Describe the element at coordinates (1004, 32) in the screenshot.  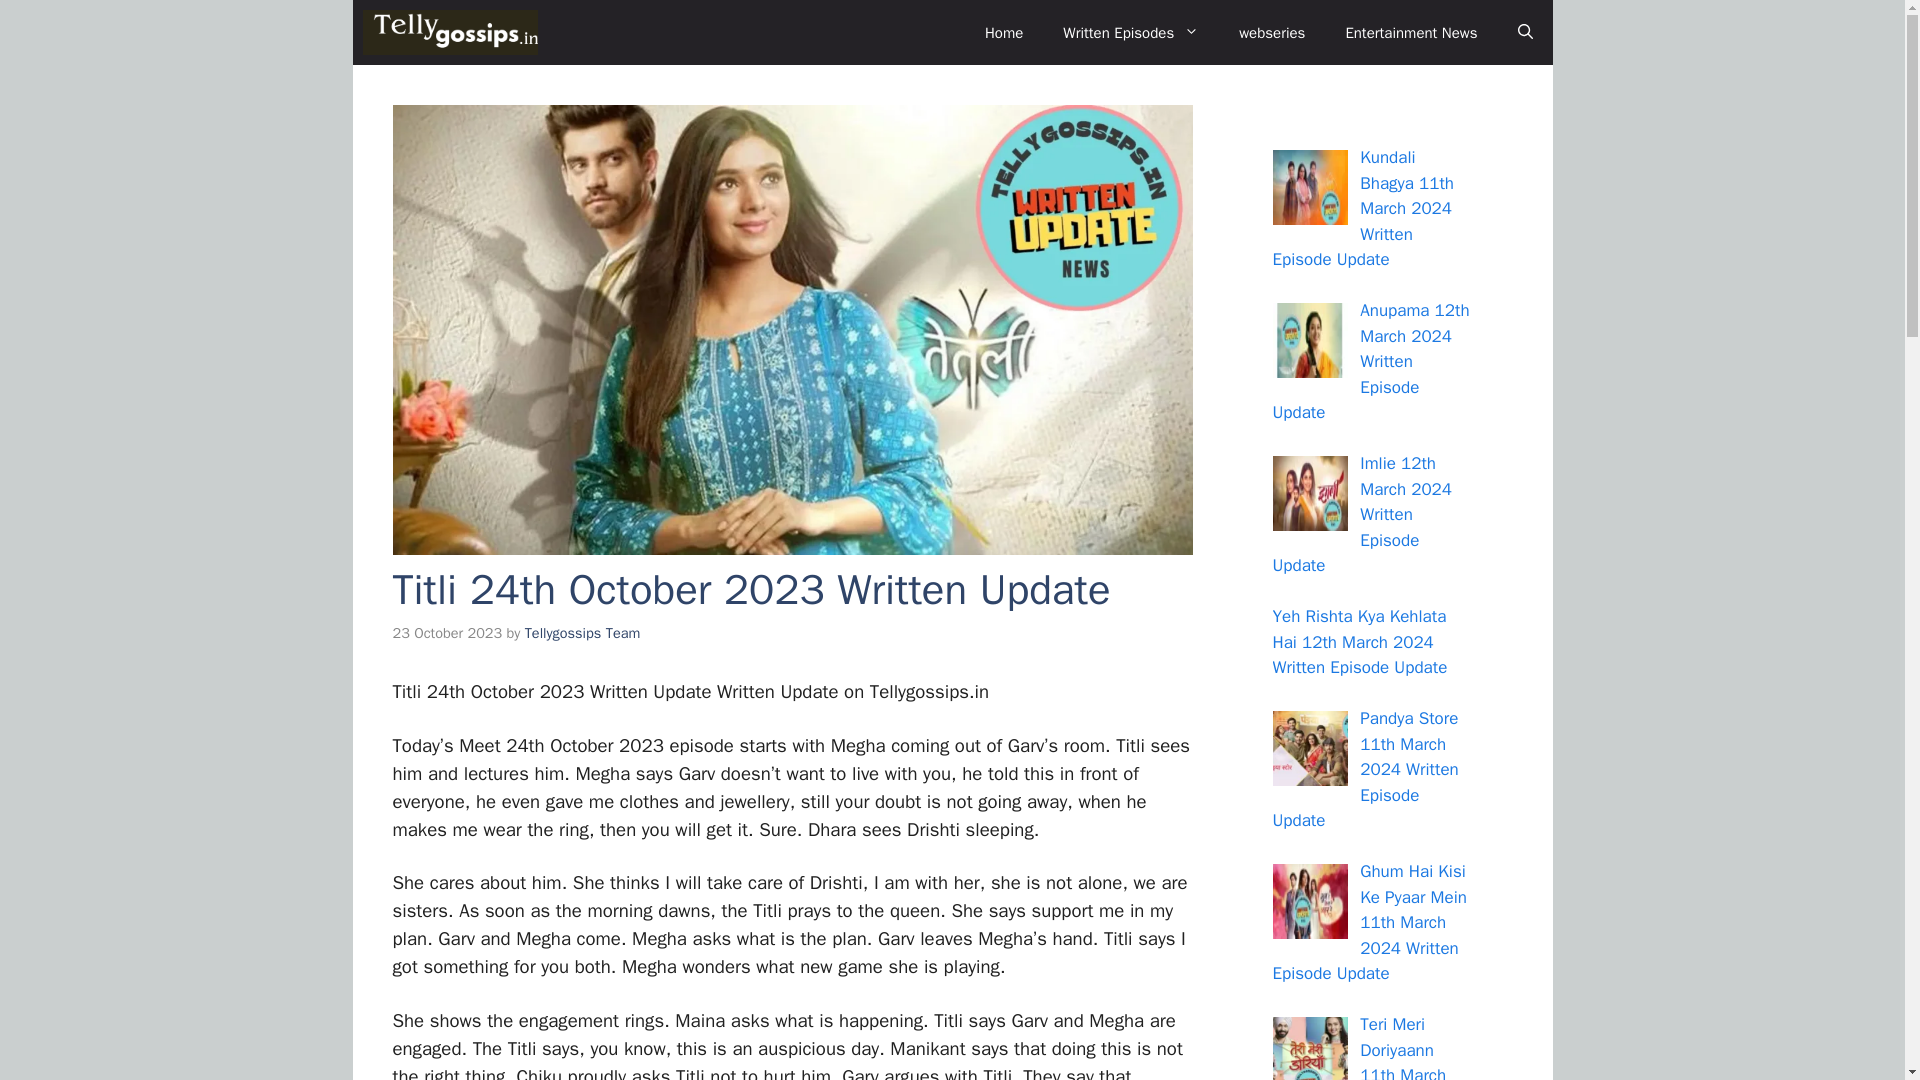
I see `Home` at that location.